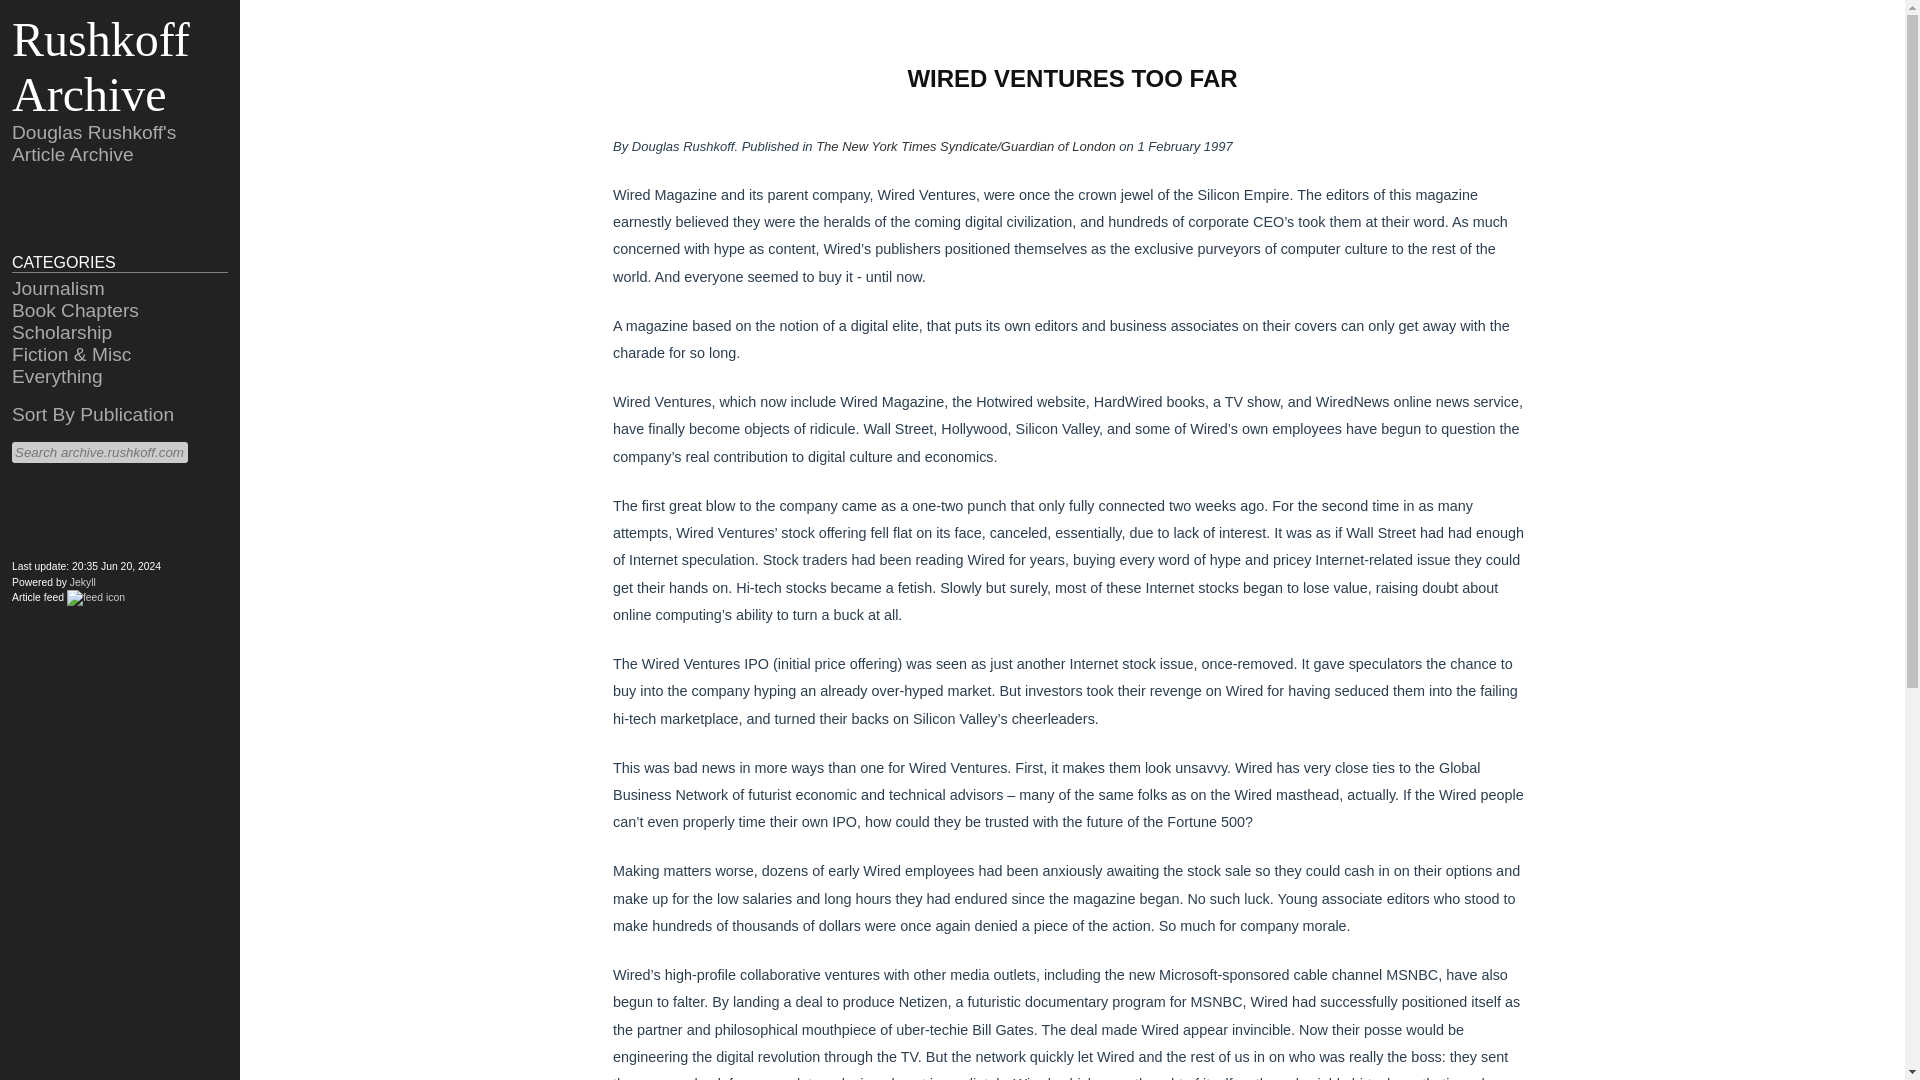  Describe the element at coordinates (57, 376) in the screenshot. I see `Everything` at that location.